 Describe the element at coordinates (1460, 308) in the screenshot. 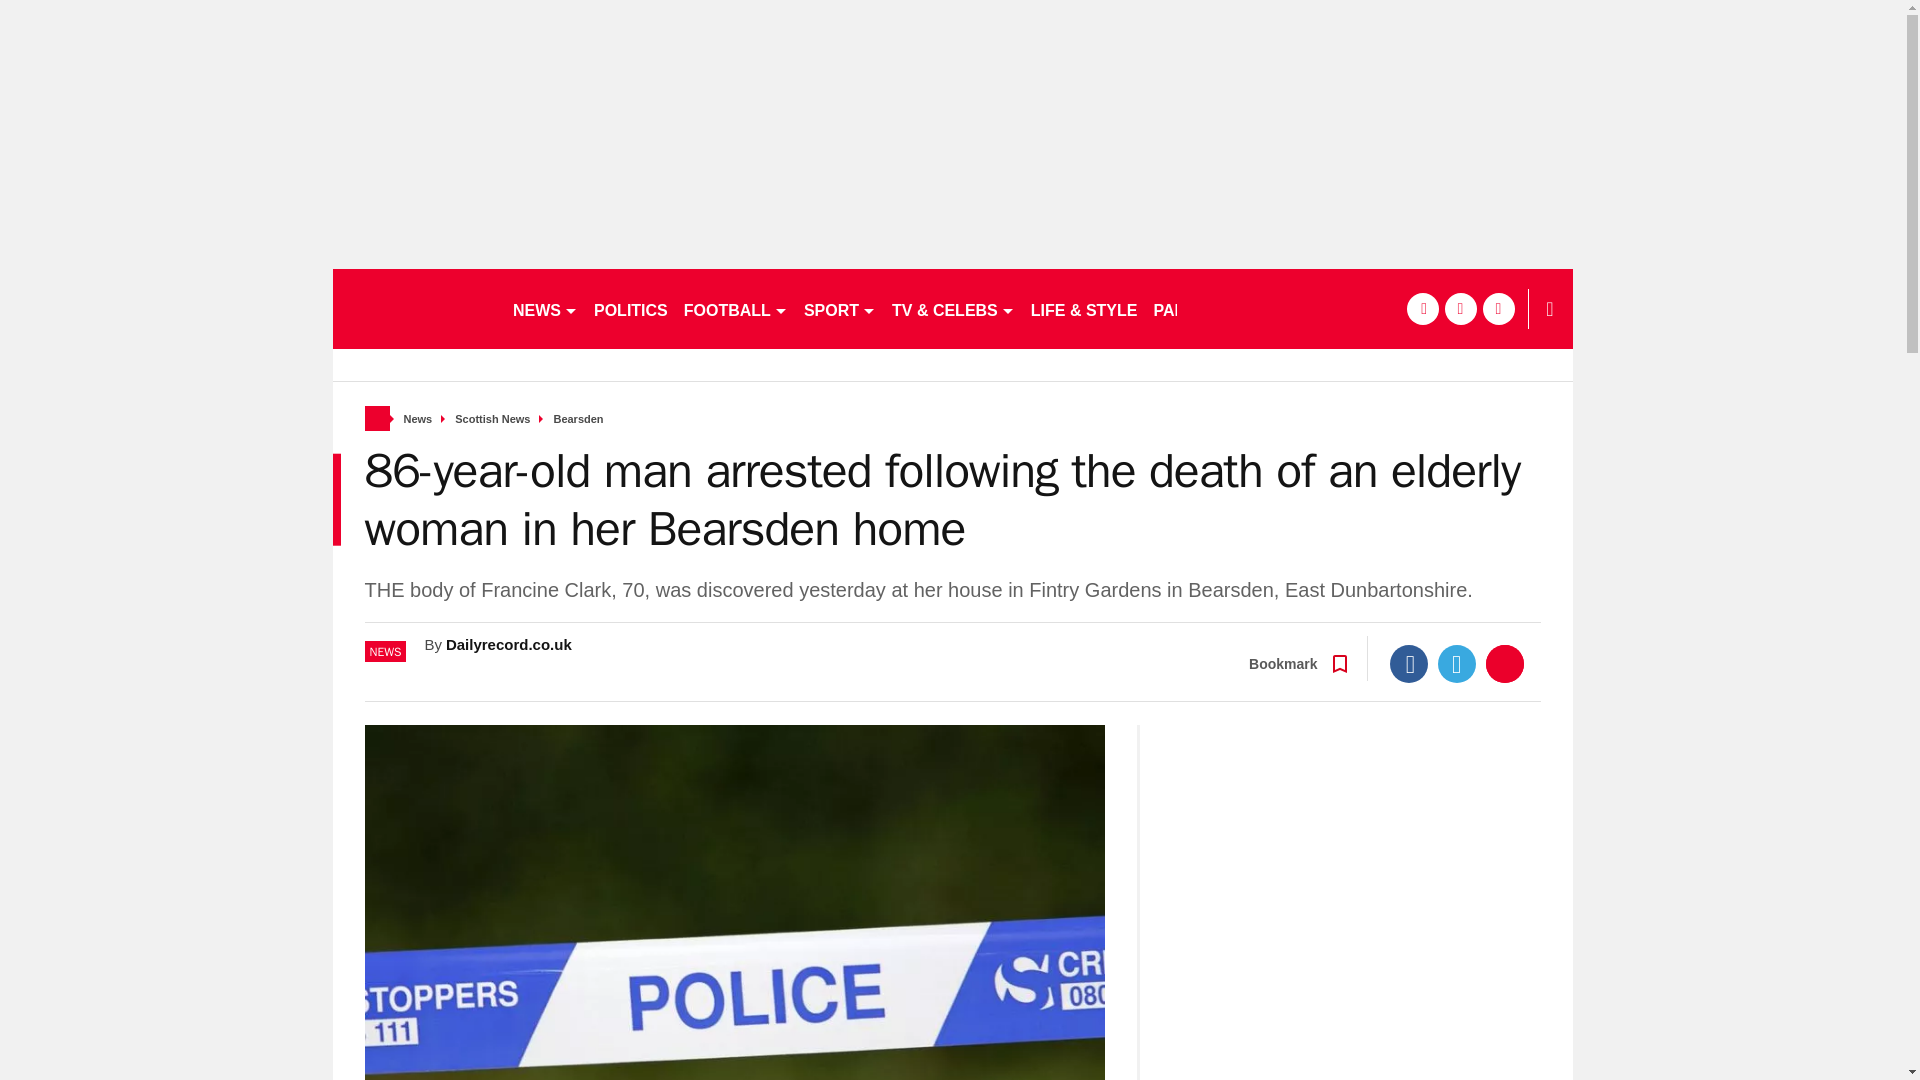

I see `twitter` at that location.